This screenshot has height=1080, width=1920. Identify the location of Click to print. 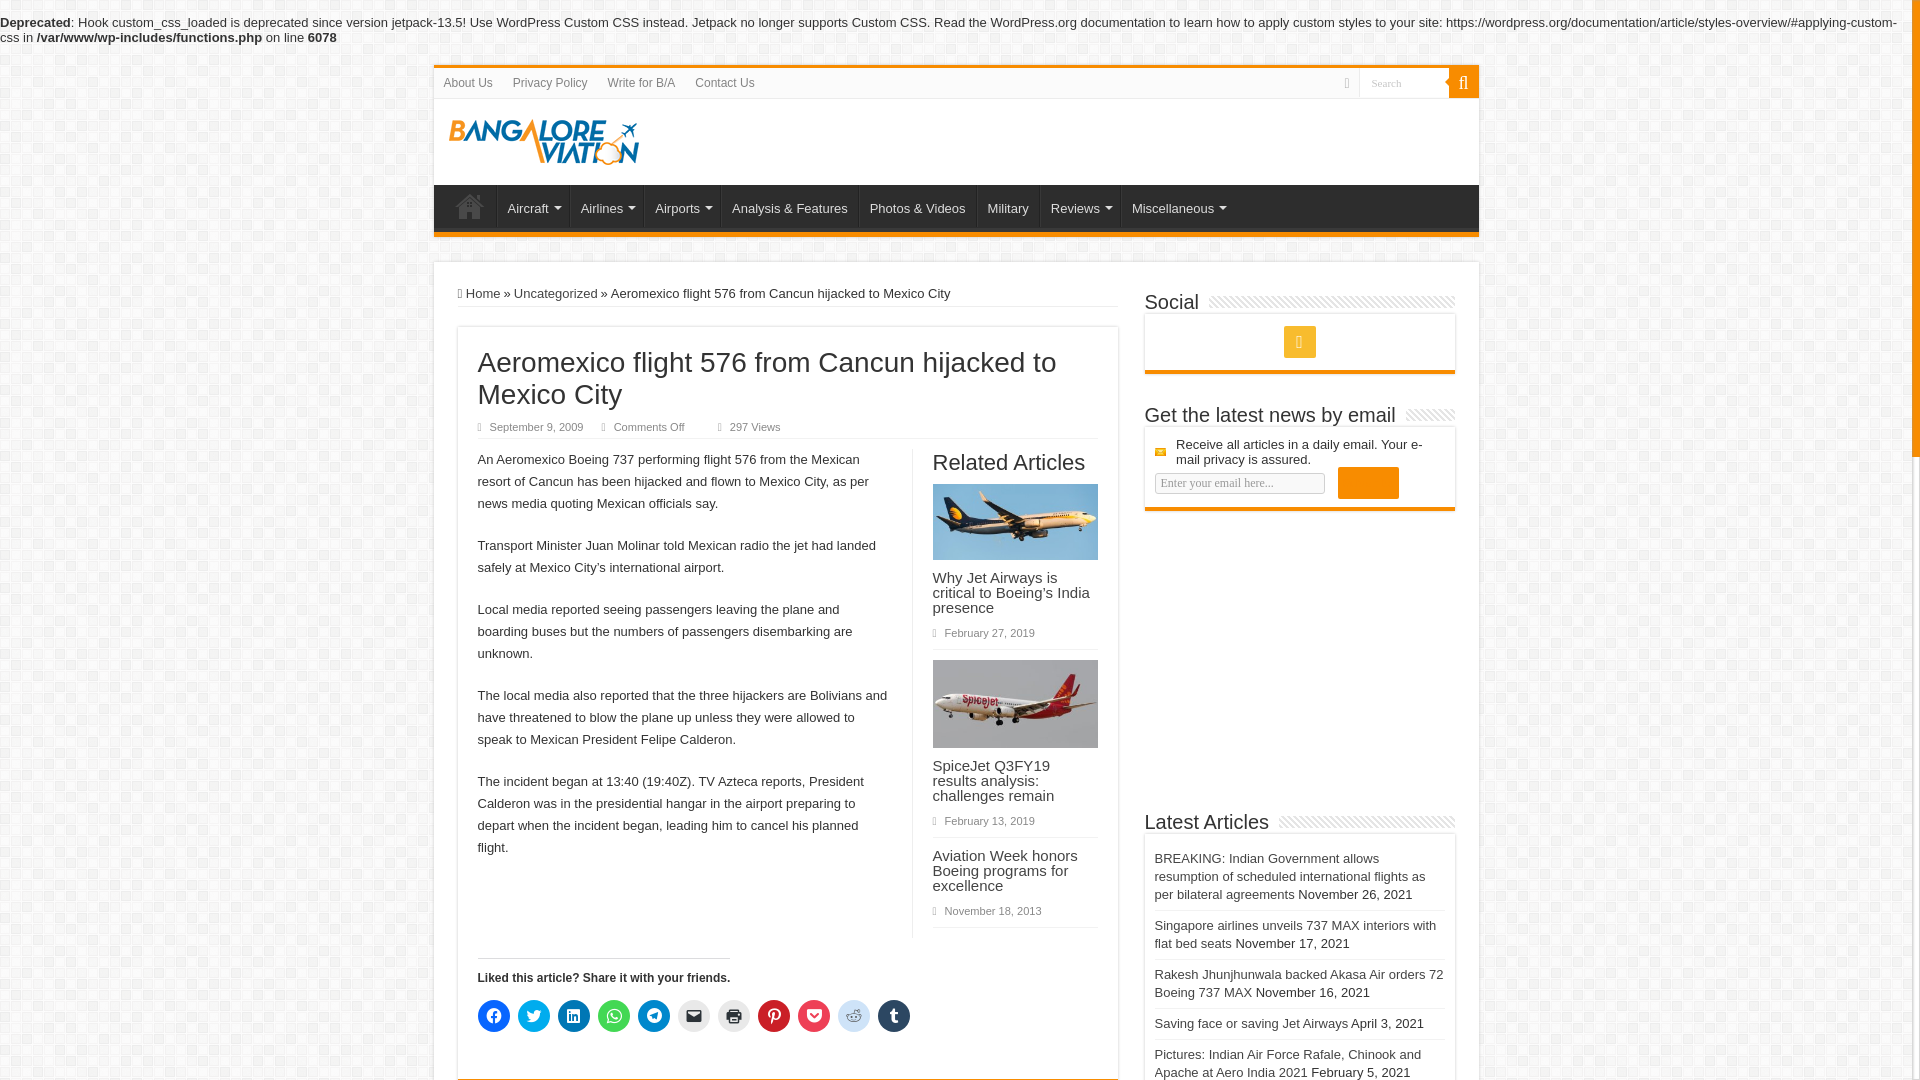
(734, 1016).